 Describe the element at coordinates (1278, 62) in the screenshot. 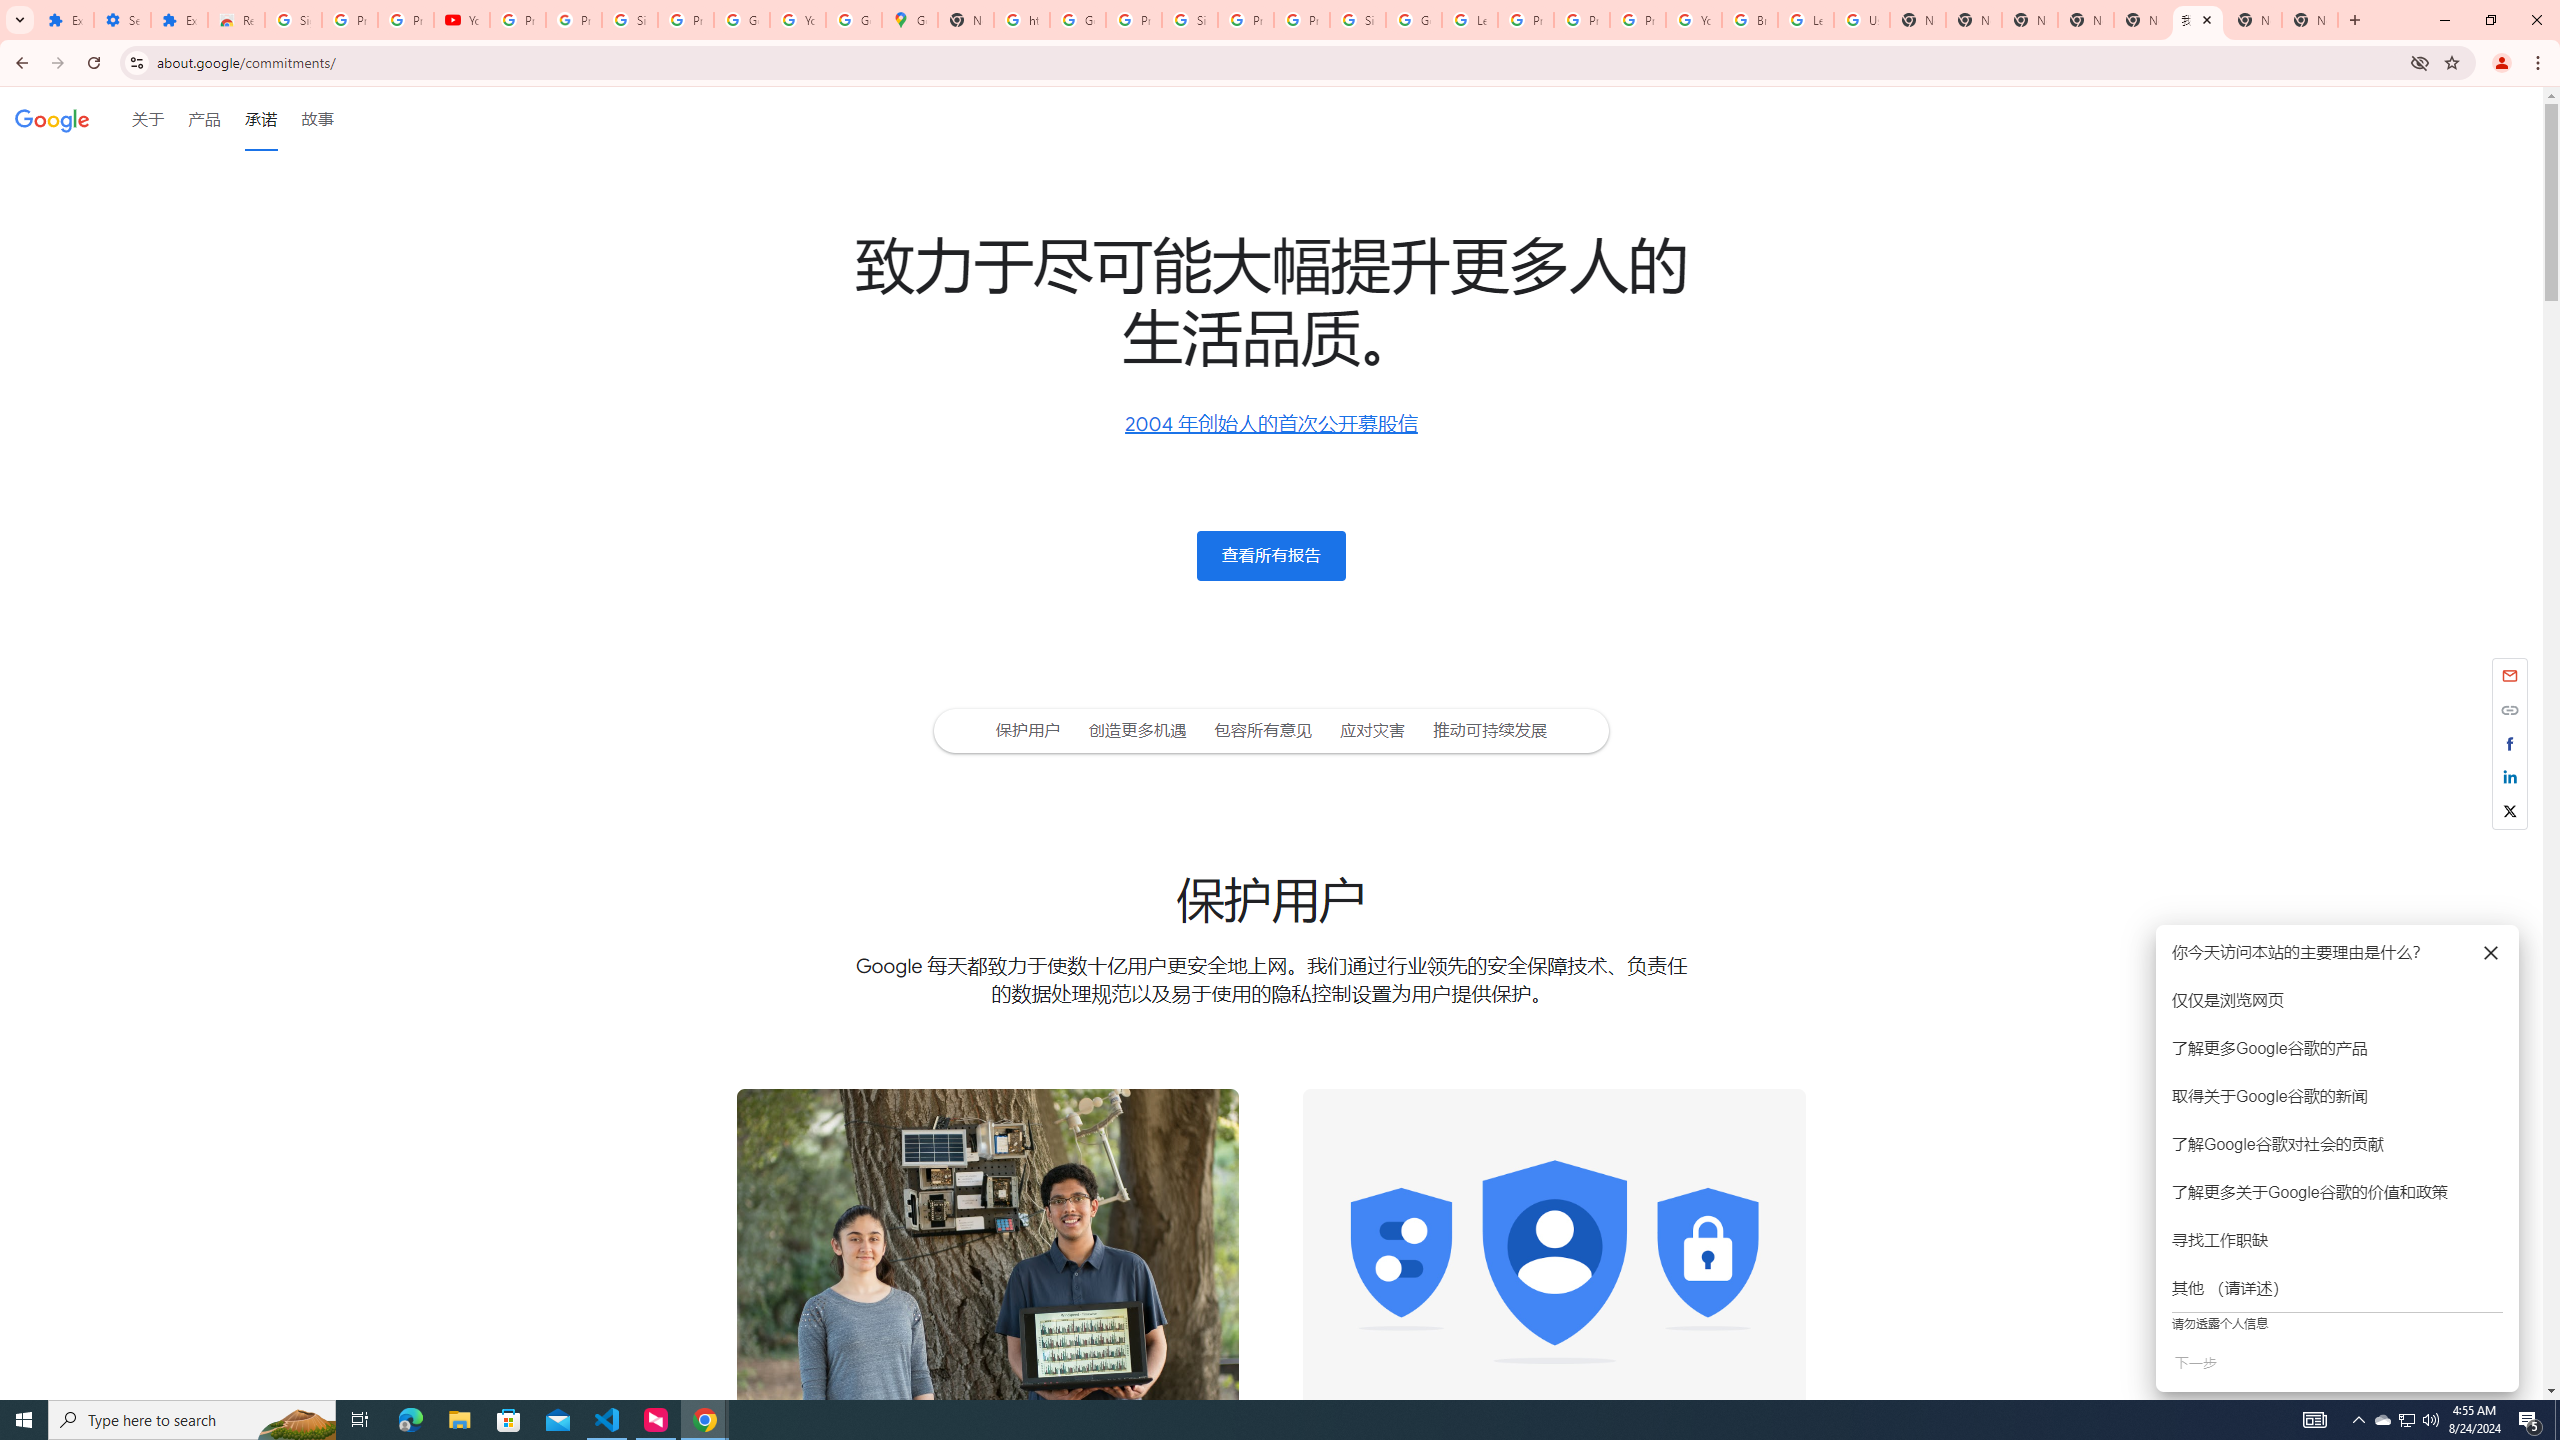

I see `Address and search bar` at that location.